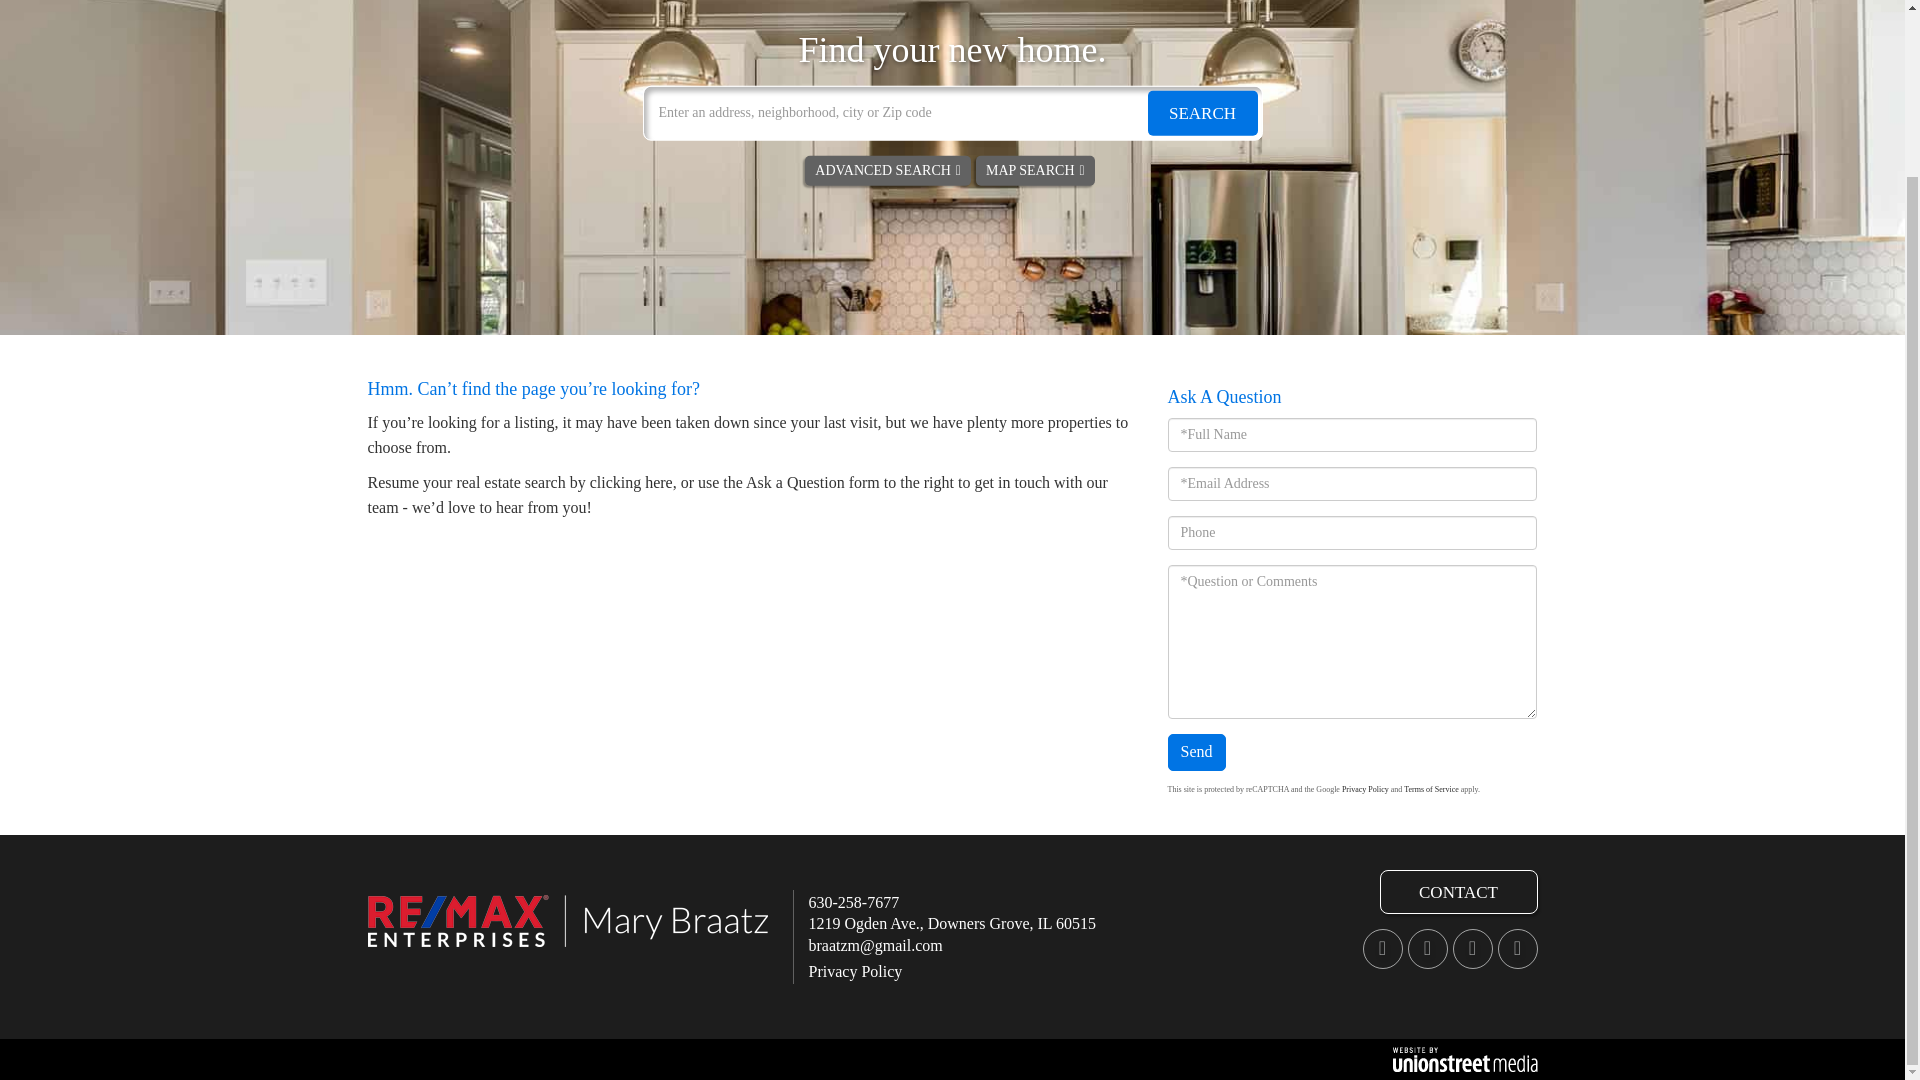 Image resolution: width=1920 pixels, height=1080 pixels. What do you see at coordinates (1381, 948) in the screenshot?
I see `Facebook` at bounding box center [1381, 948].